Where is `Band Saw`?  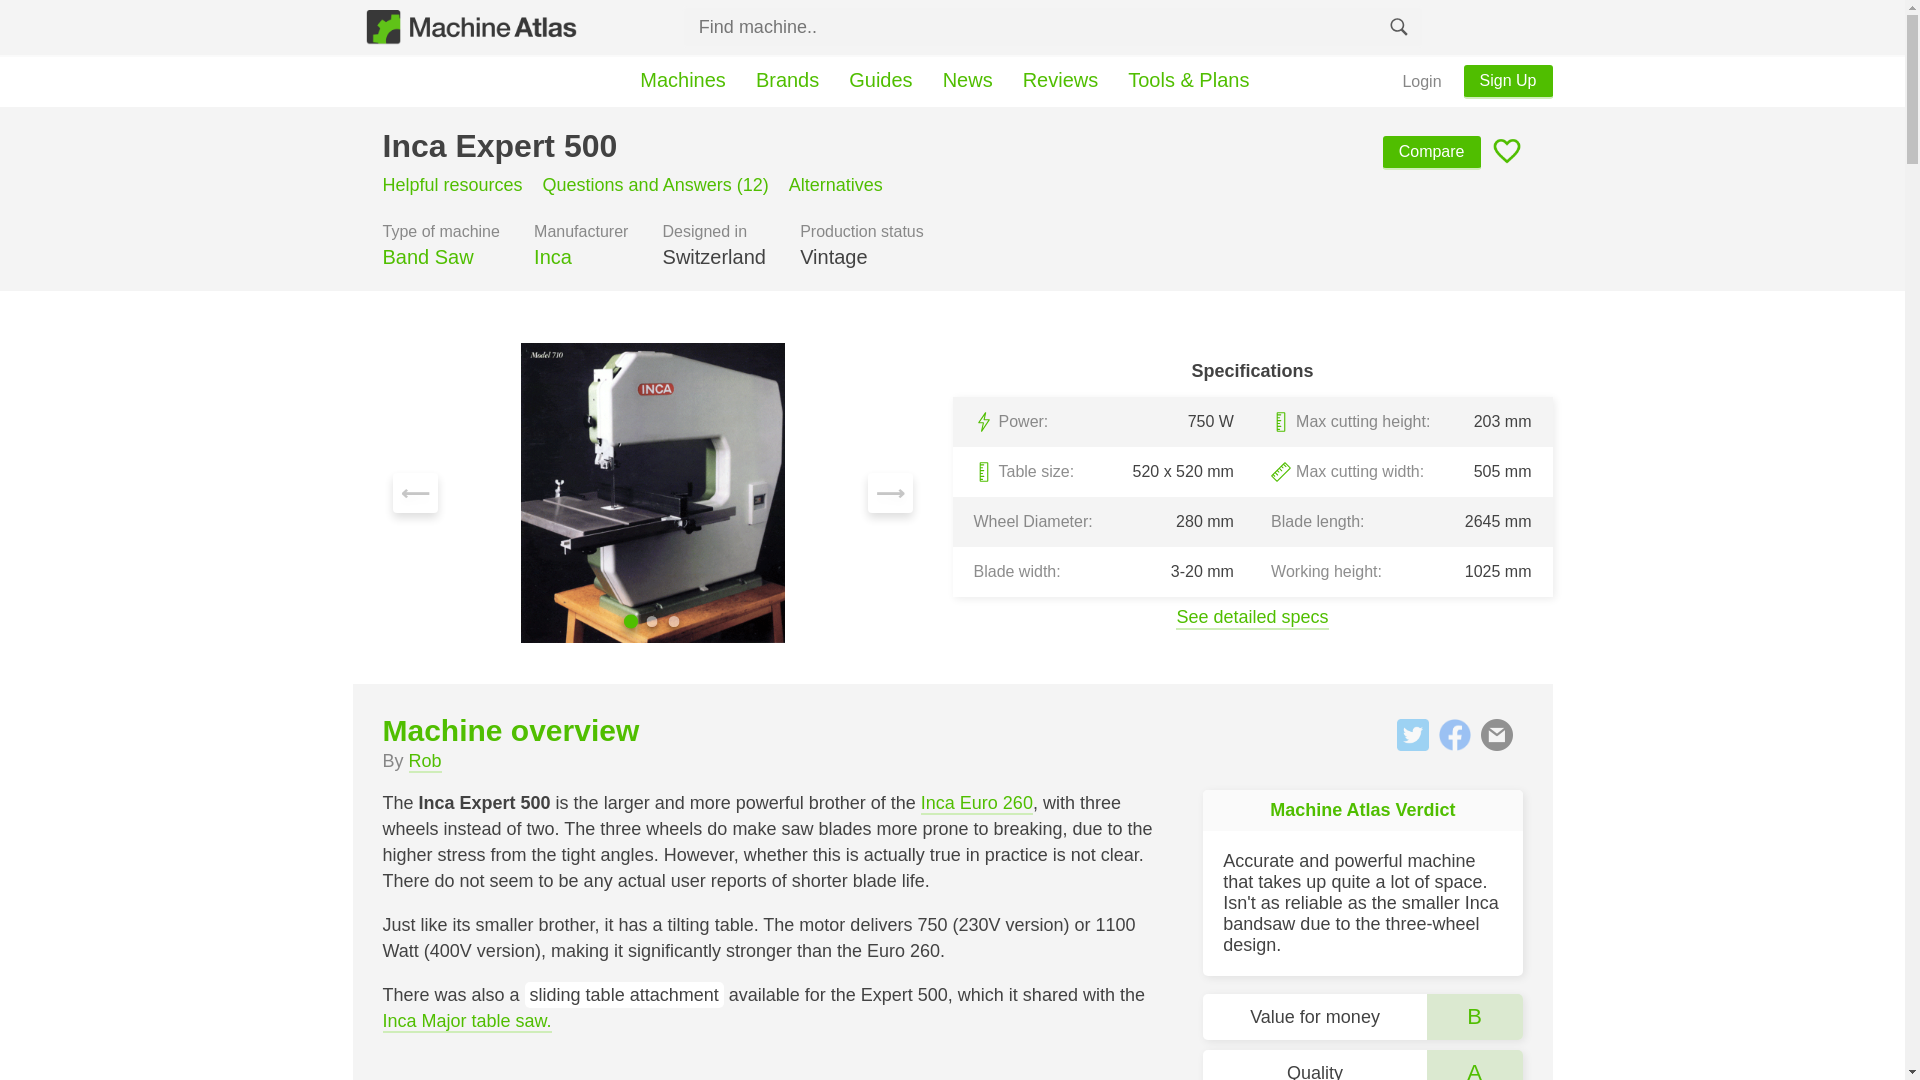 Band Saw is located at coordinates (440, 258).